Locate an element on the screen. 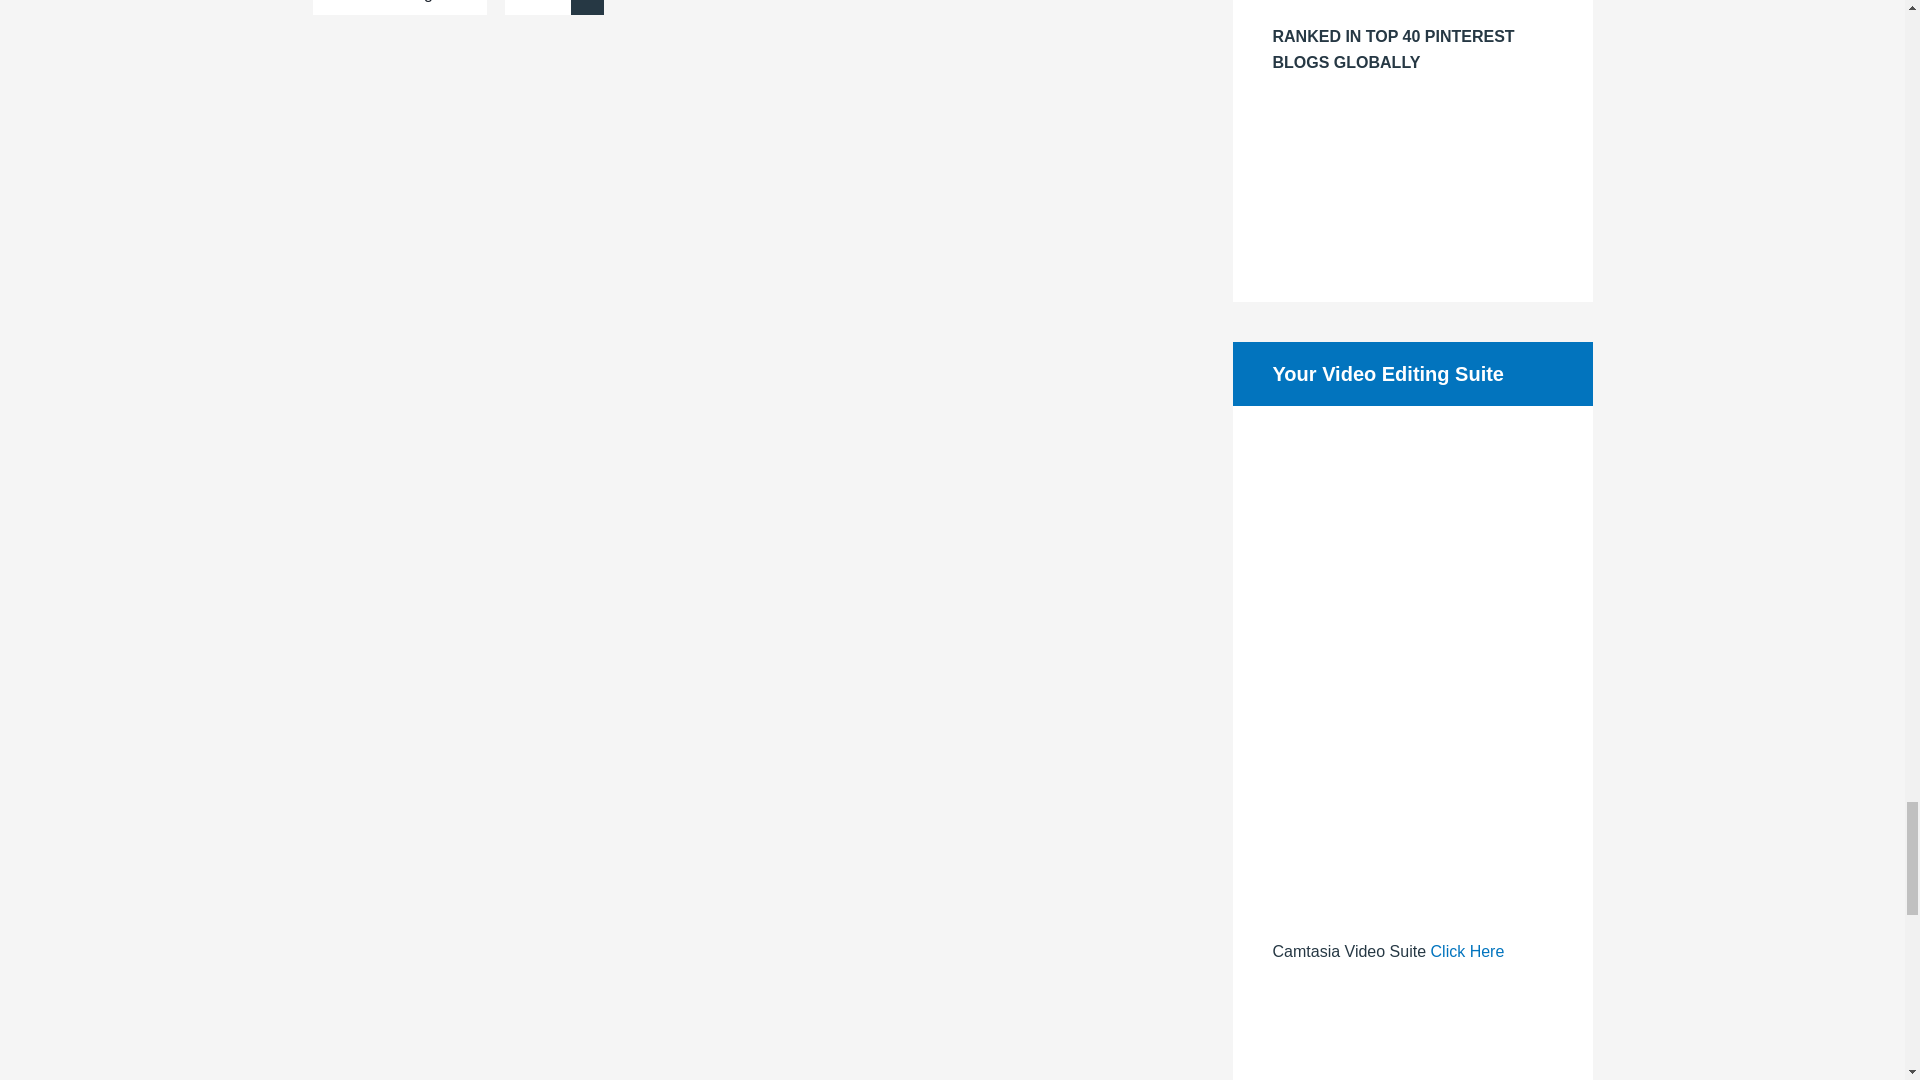 The image size is (1920, 1080). Pinterest blogs is located at coordinates (1411, 248).